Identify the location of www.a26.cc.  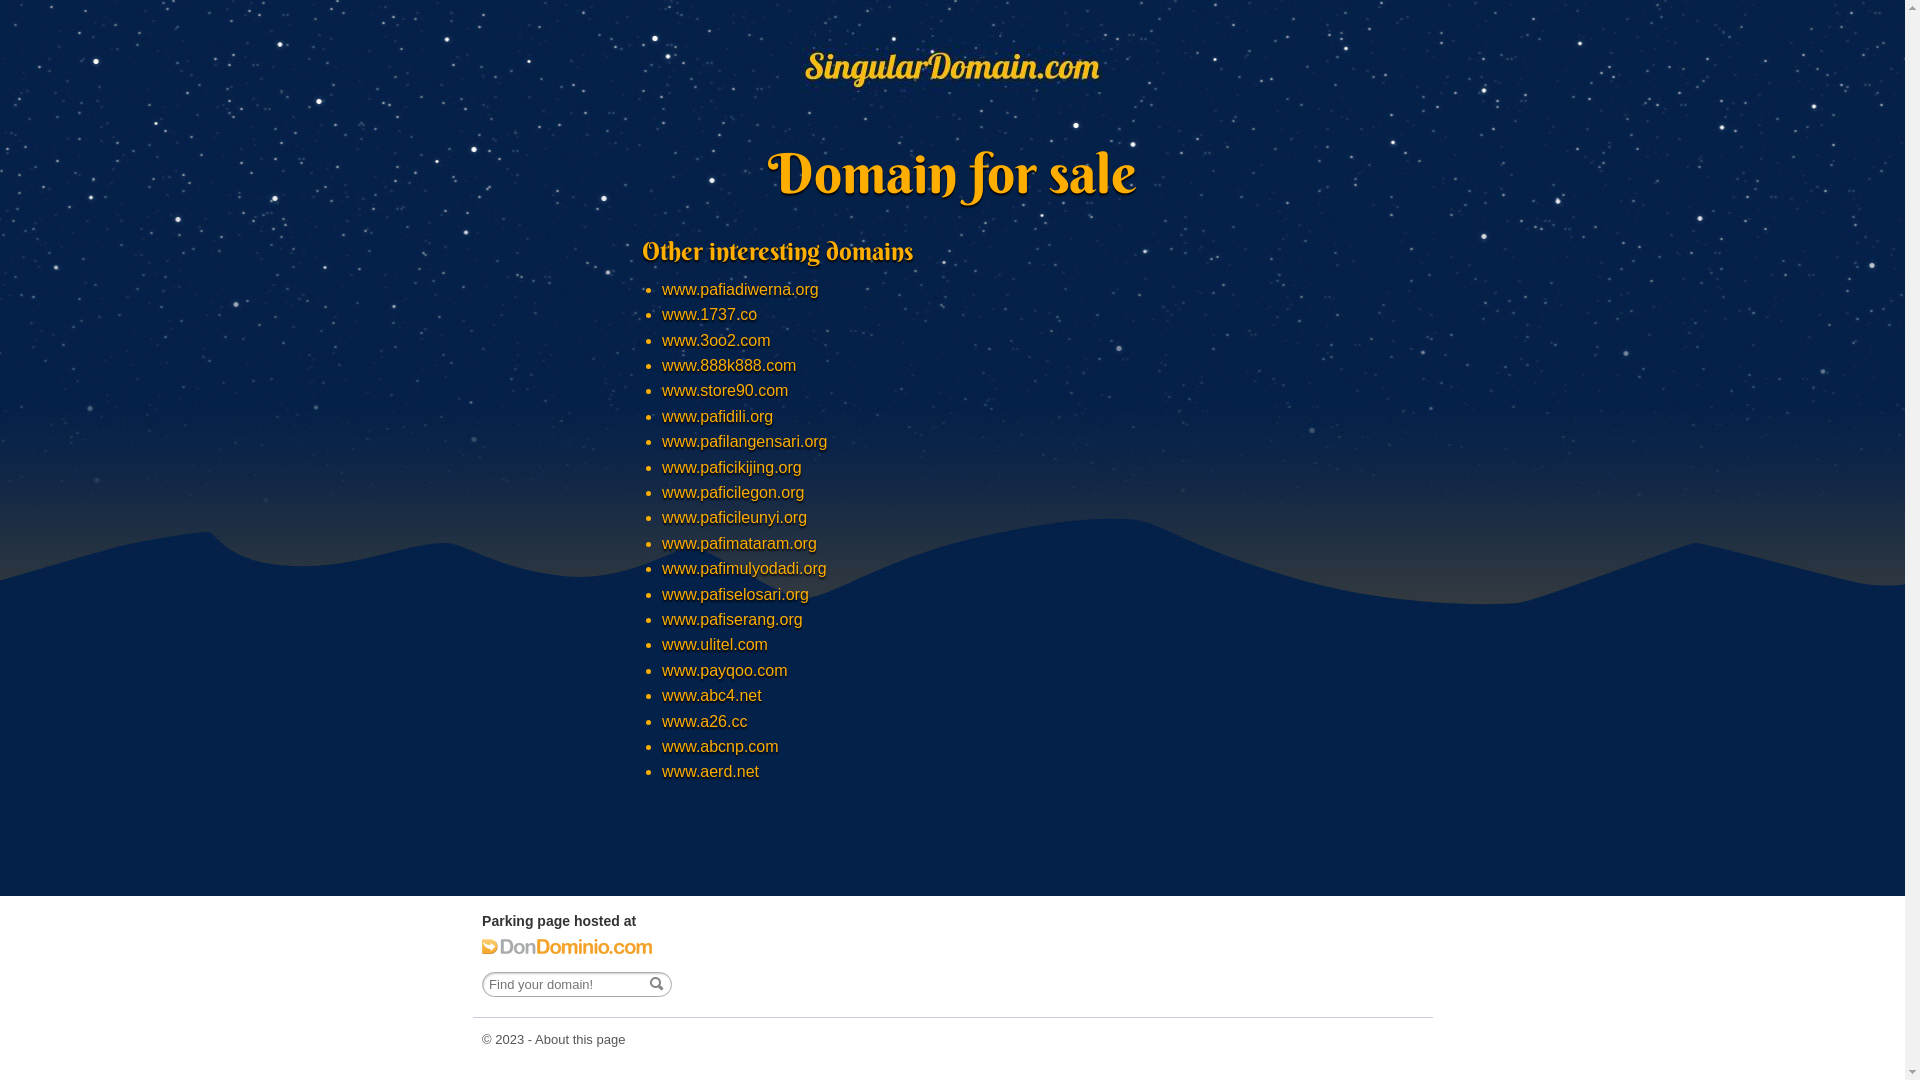
(704, 722).